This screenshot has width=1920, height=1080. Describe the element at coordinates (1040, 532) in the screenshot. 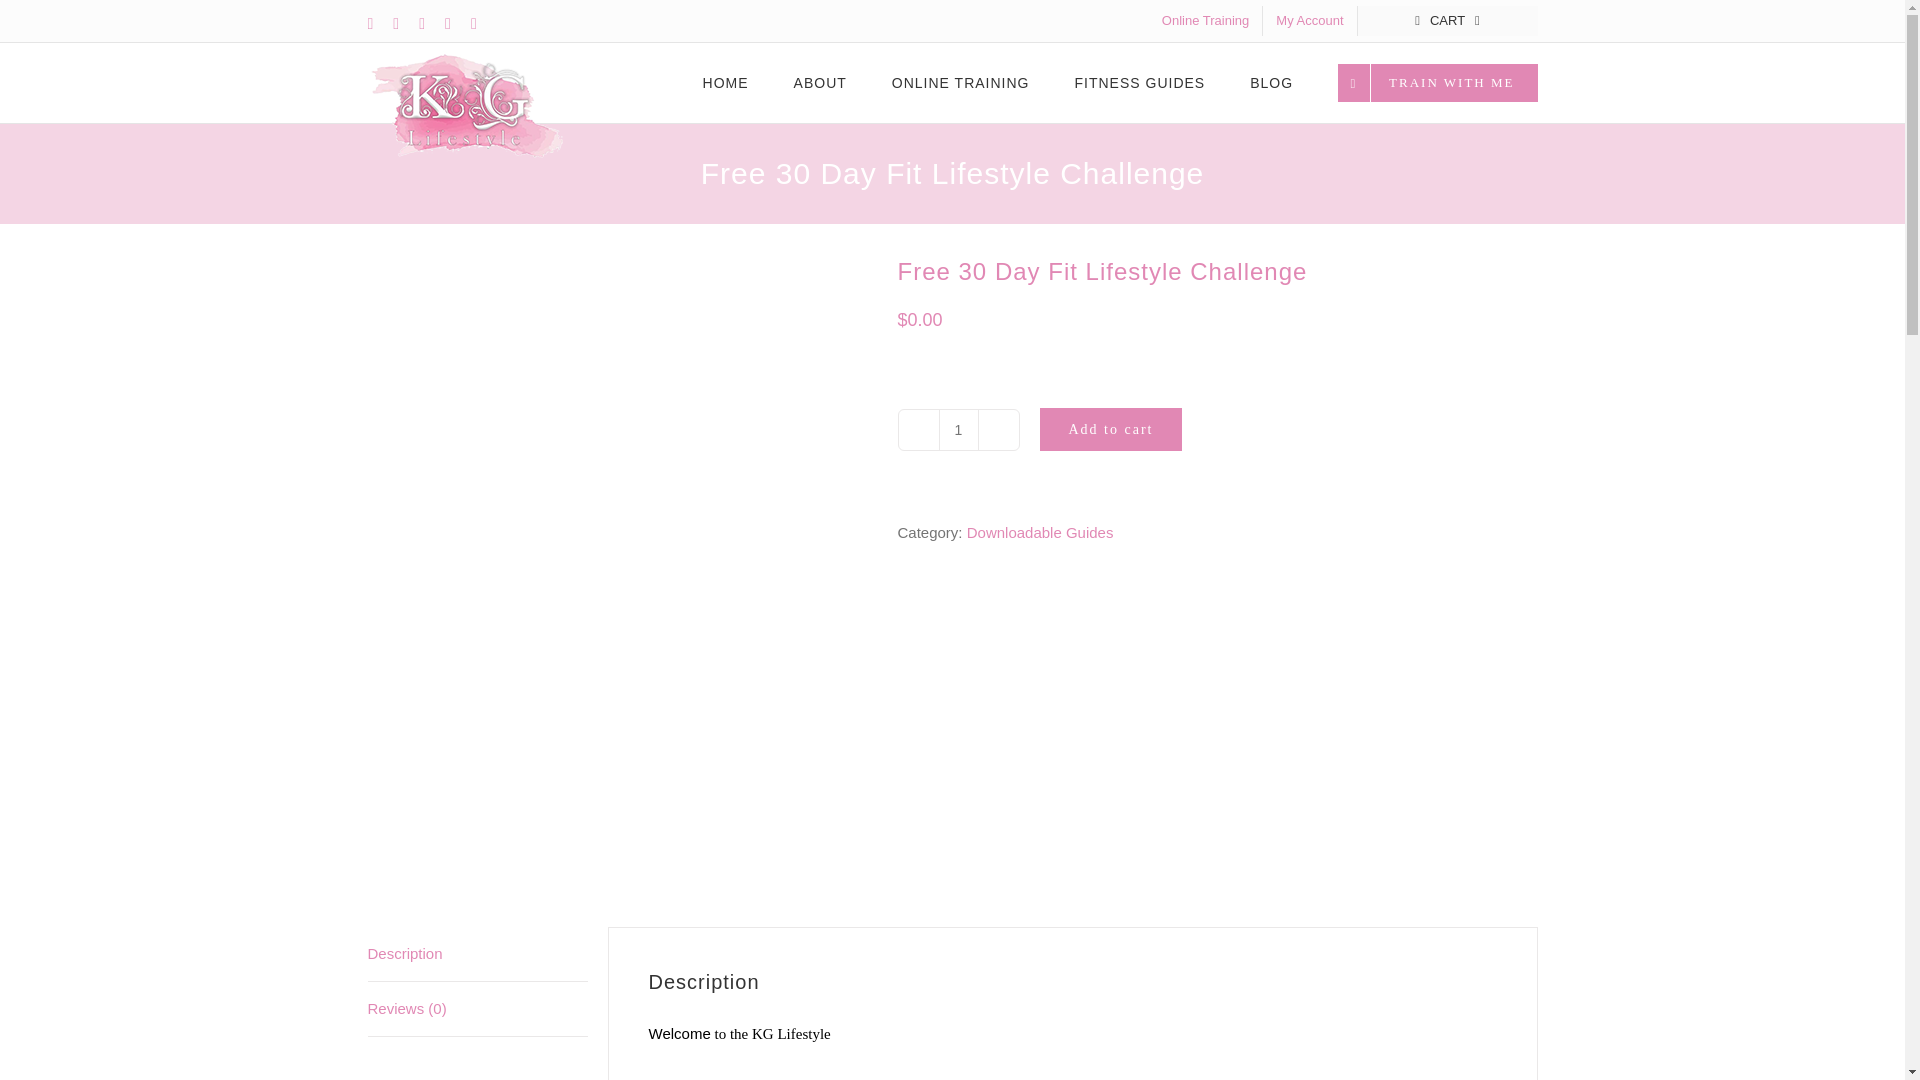

I see `Downloadable Guides` at that location.